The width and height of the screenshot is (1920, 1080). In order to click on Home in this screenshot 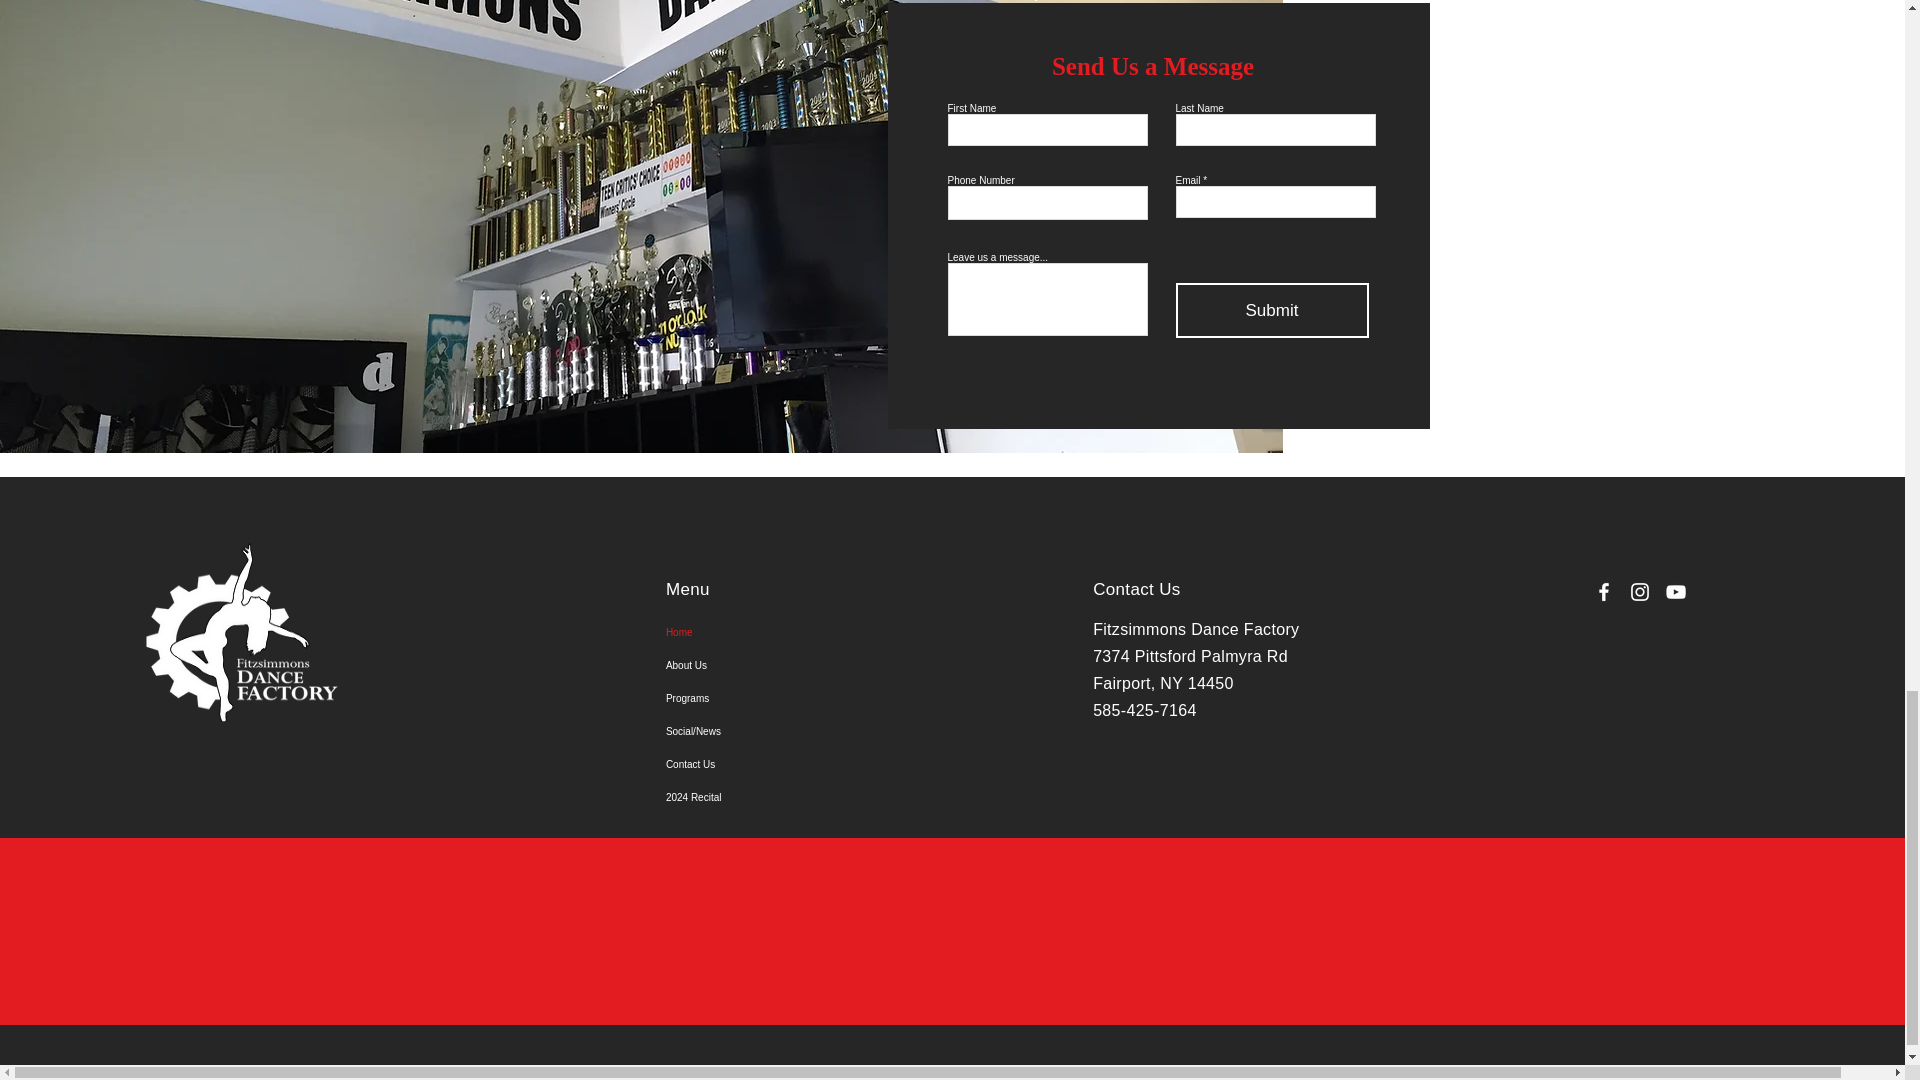, I will do `click(764, 632)`.